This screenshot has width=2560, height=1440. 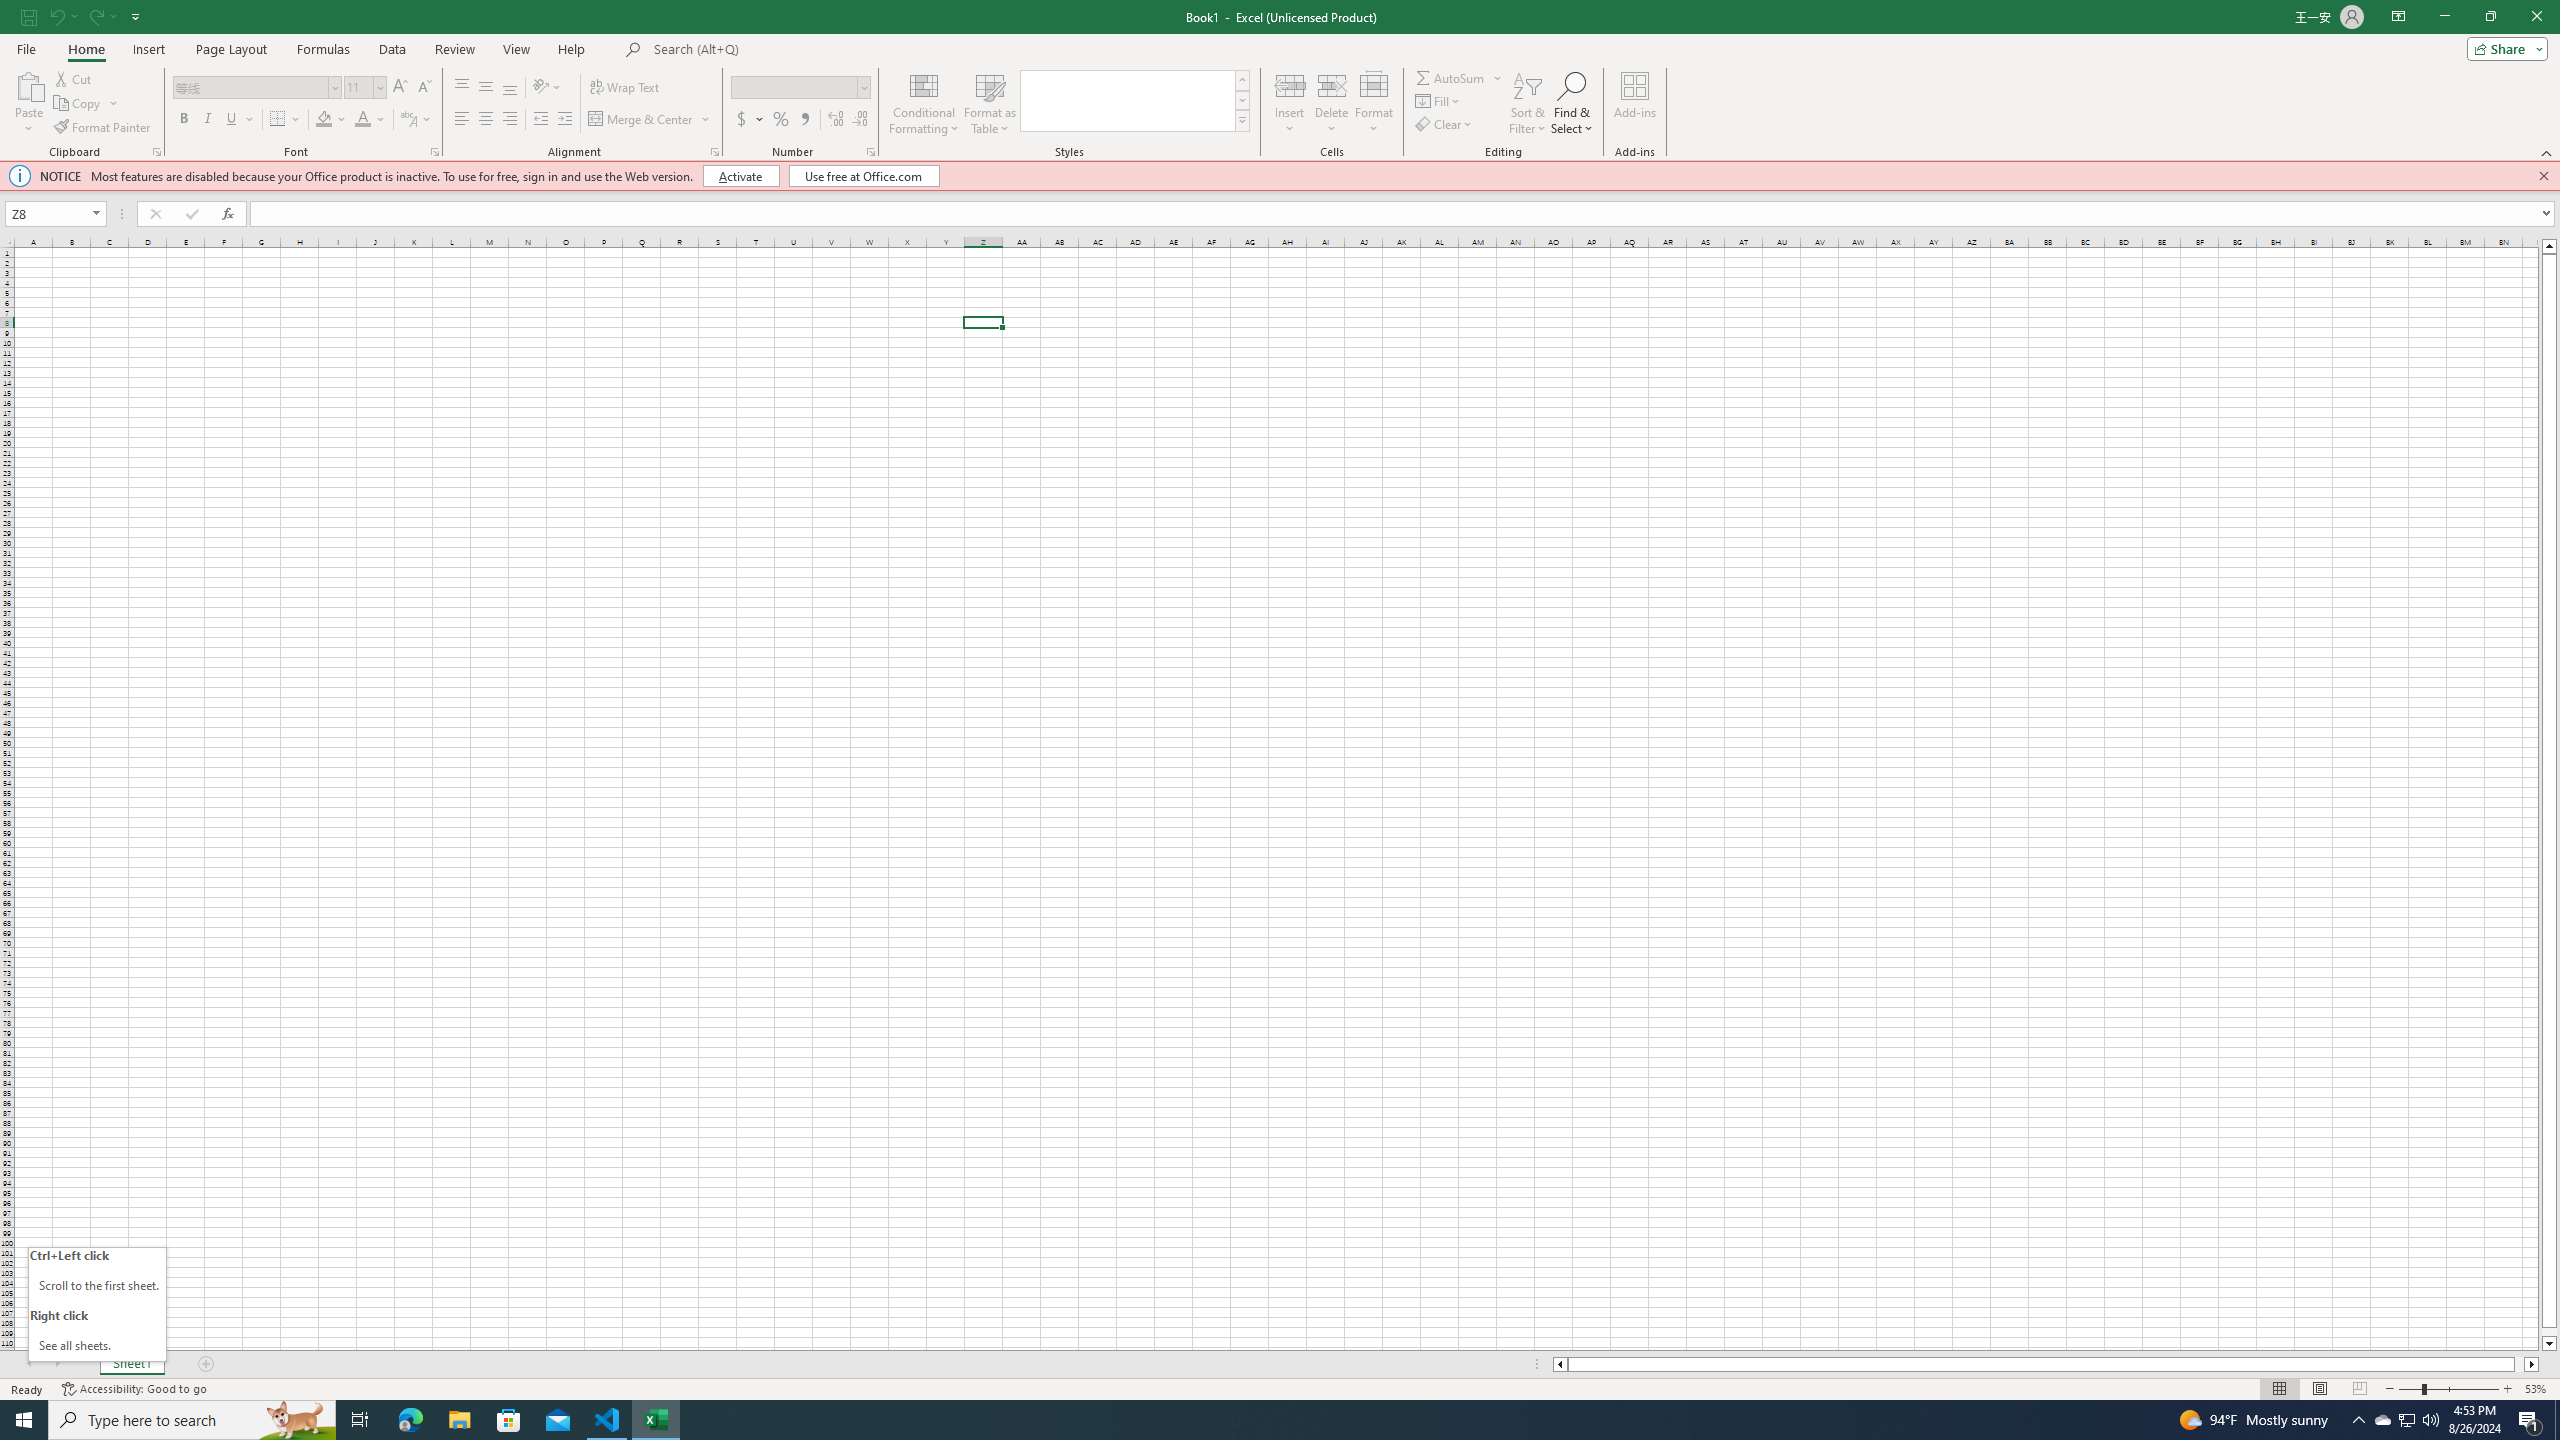 I want to click on Line up, so click(x=2550, y=245).